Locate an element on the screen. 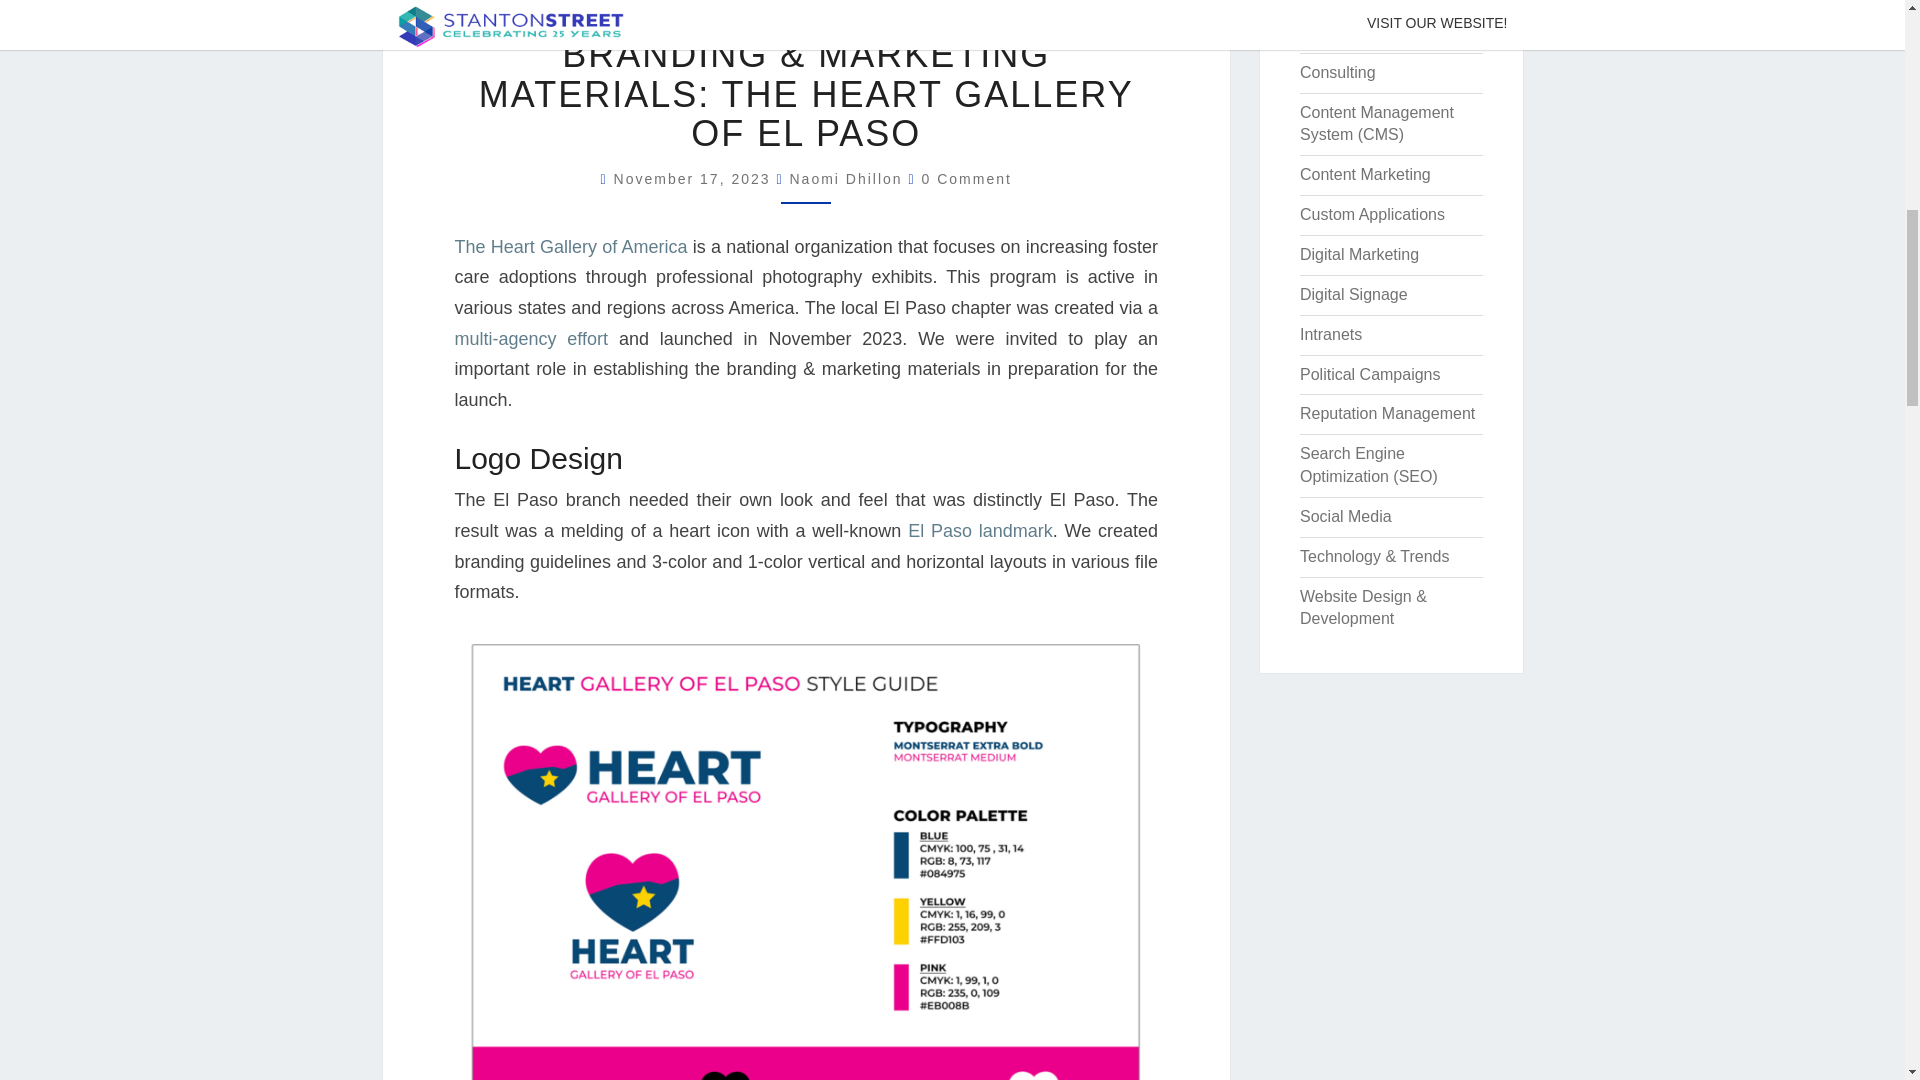 Image resolution: width=1920 pixels, height=1080 pixels. El Paso landmark is located at coordinates (980, 530).